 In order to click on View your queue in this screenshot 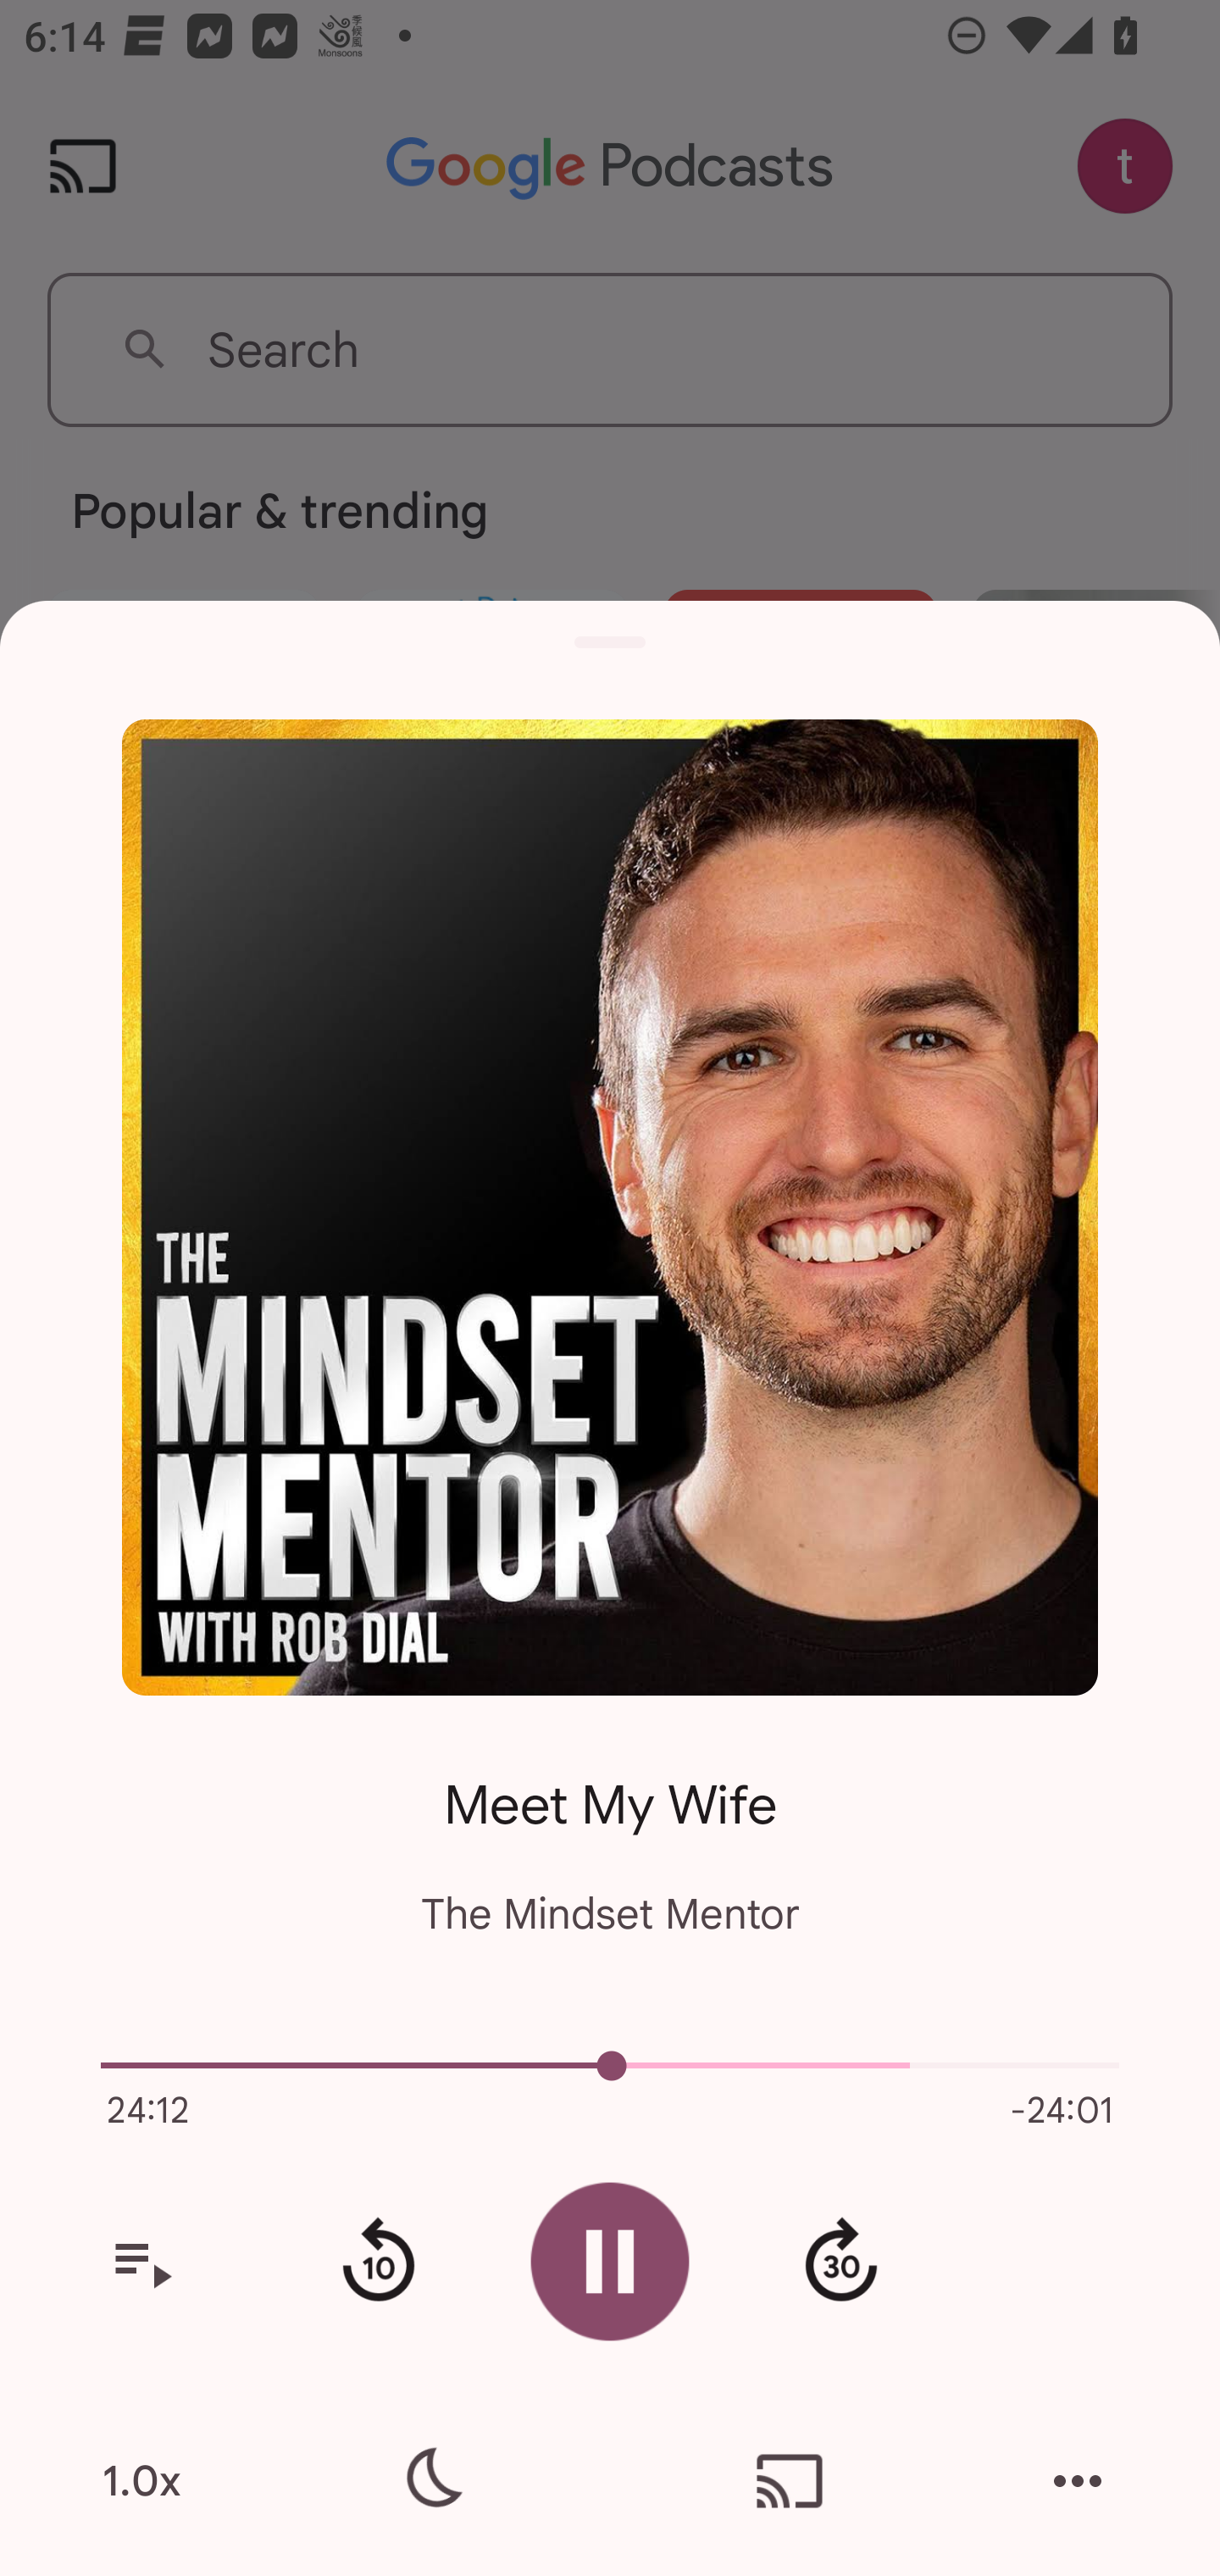, I will do `click(141, 2262)`.